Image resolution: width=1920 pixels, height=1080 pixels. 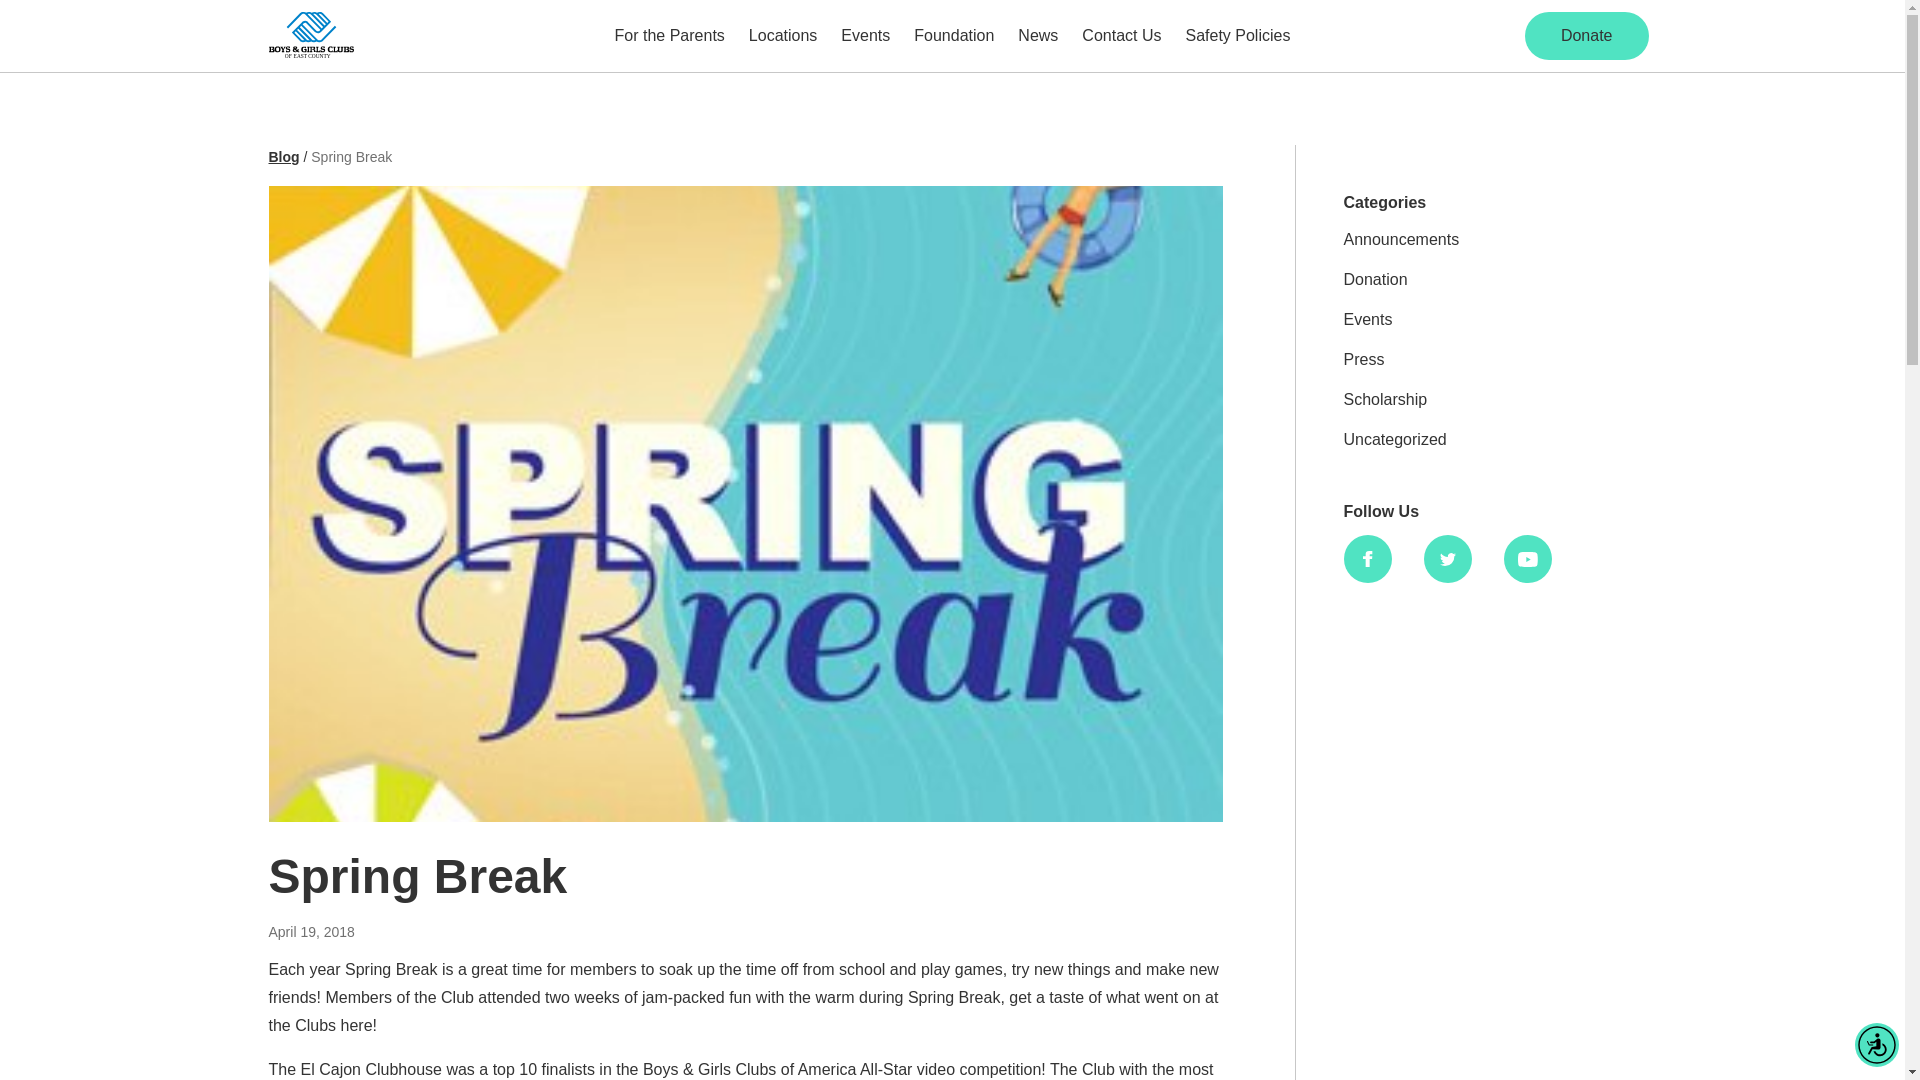 What do you see at coordinates (1876, 1044) in the screenshot?
I see `Accessibility Menu` at bounding box center [1876, 1044].